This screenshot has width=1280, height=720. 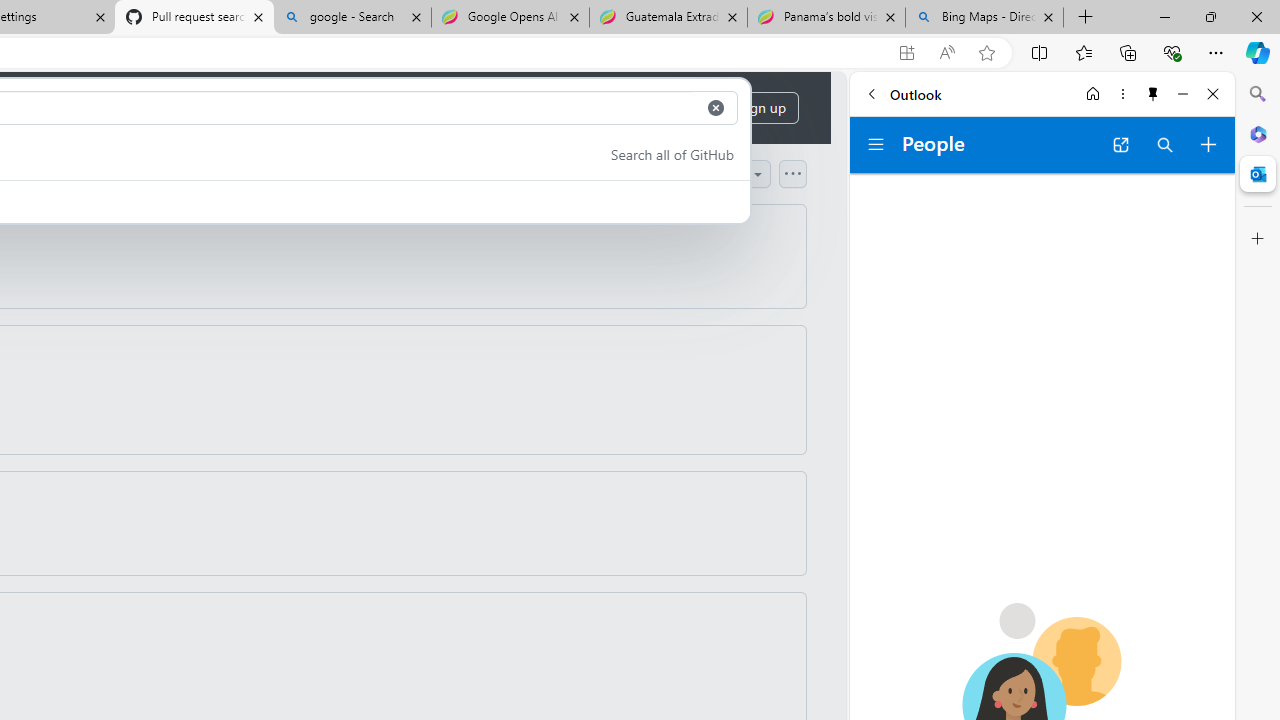 What do you see at coordinates (906, 53) in the screenshot?
I see `App available. Install GitHub` at bounding box center [906, 53].